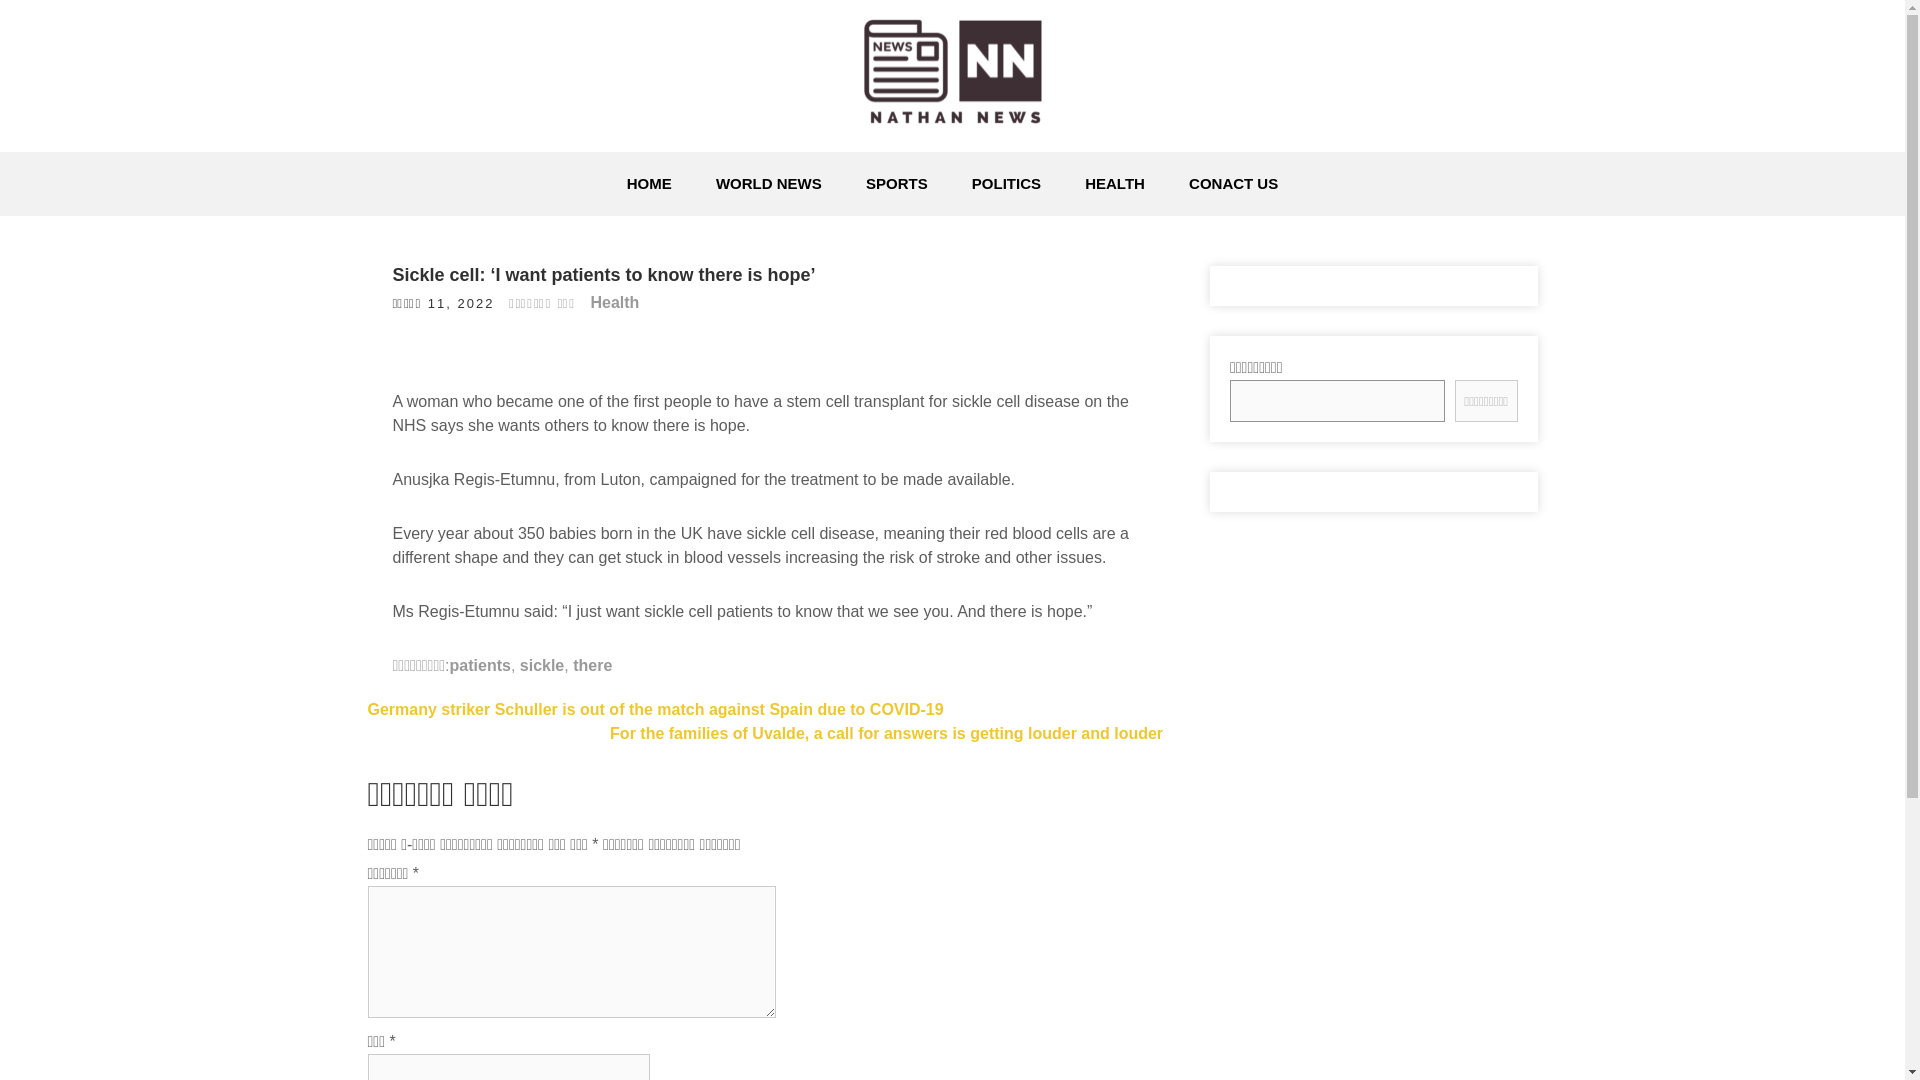 This screenshot has height=1080, width=1920. Describe the element at coordinates (1233, 184) in the screenshot. I see `CONACT US` at that location.